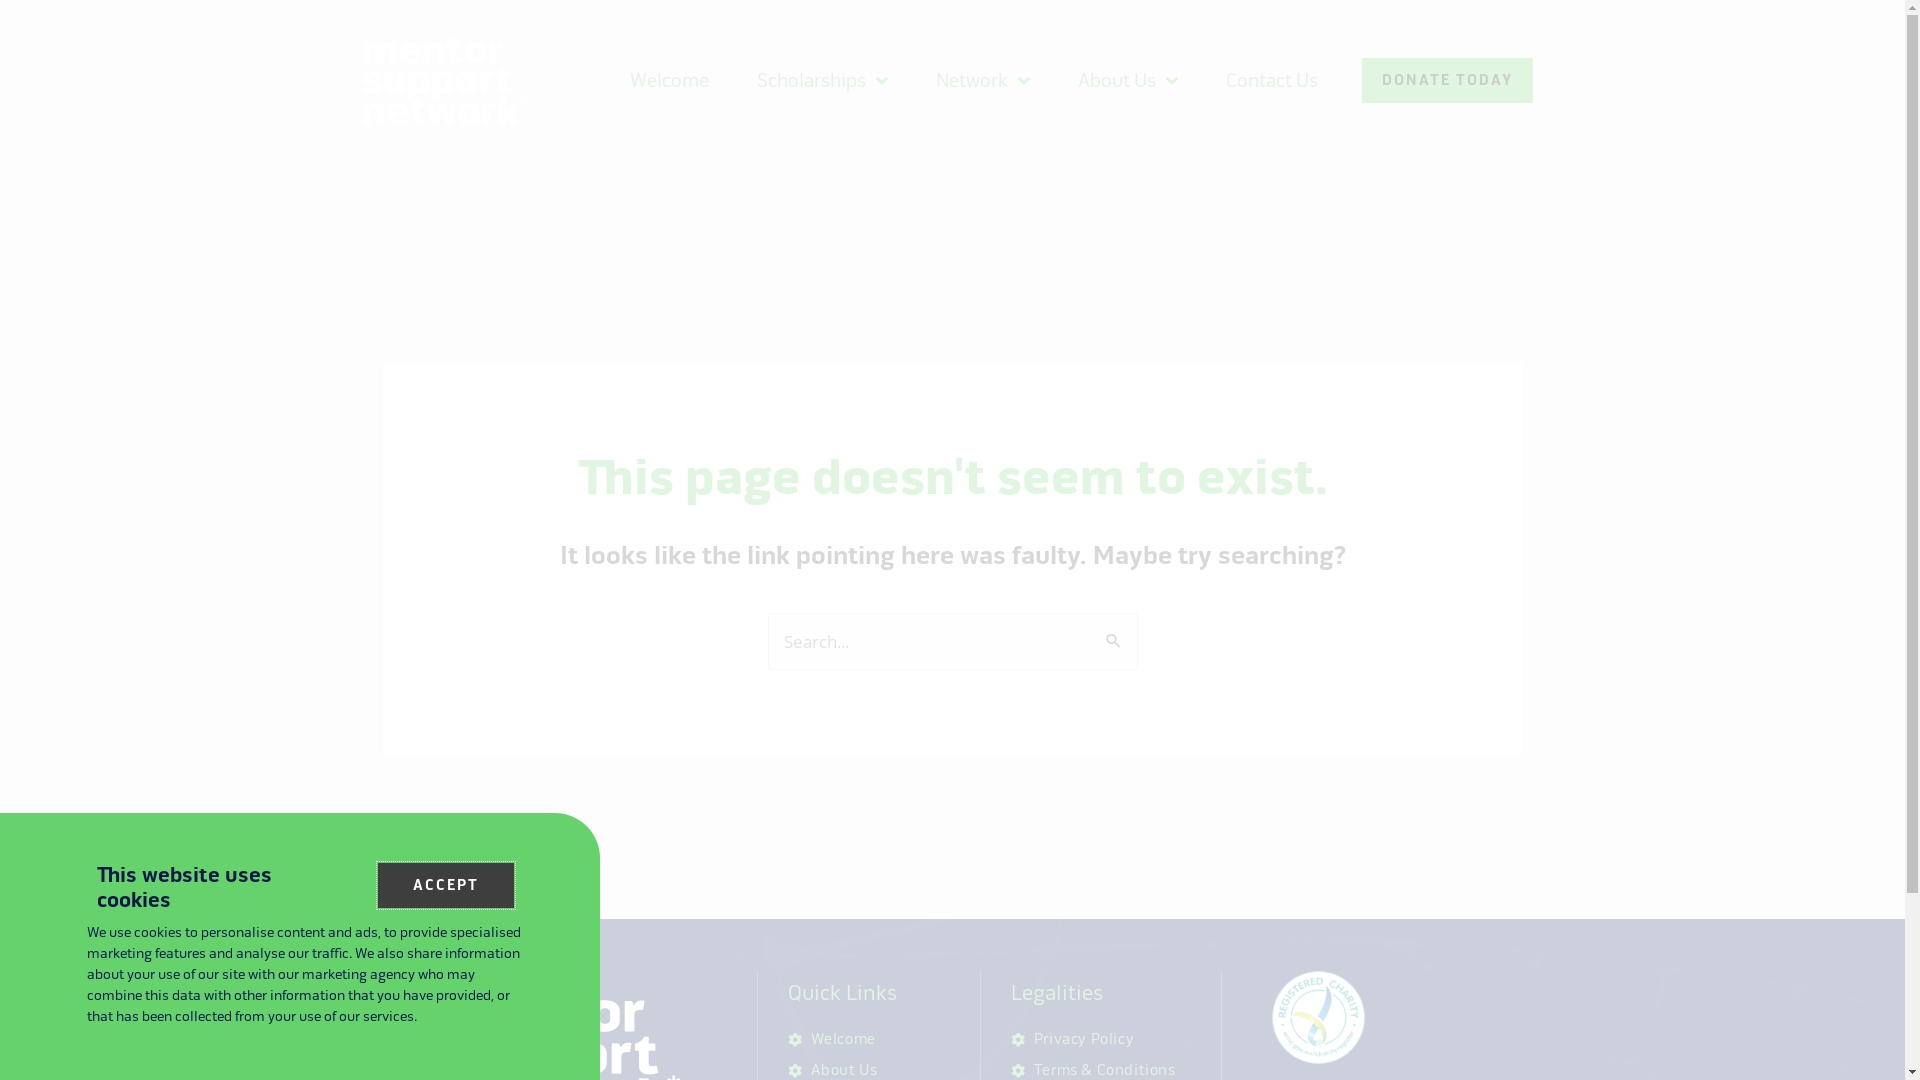  I want to click on Network, so click(983, 81).